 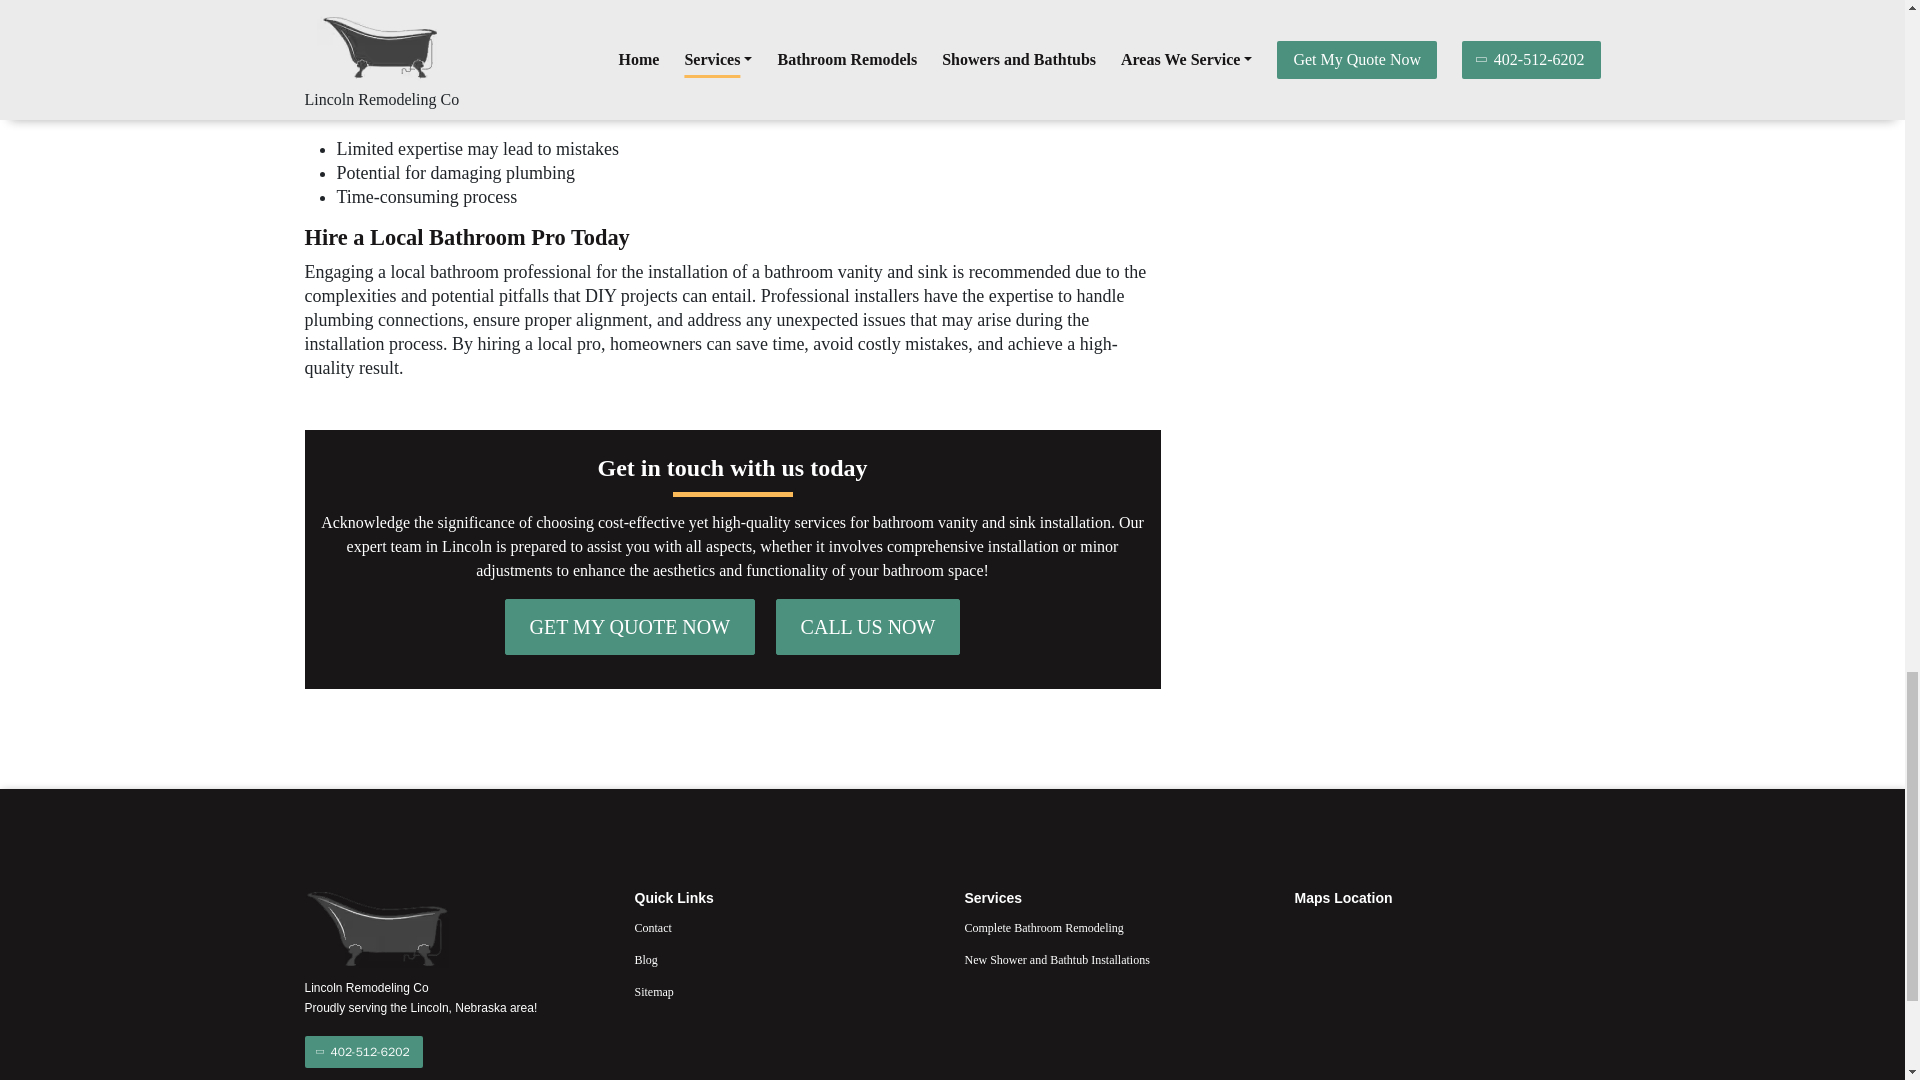 I want to click on Sitemap, so click(x=786, y=992).